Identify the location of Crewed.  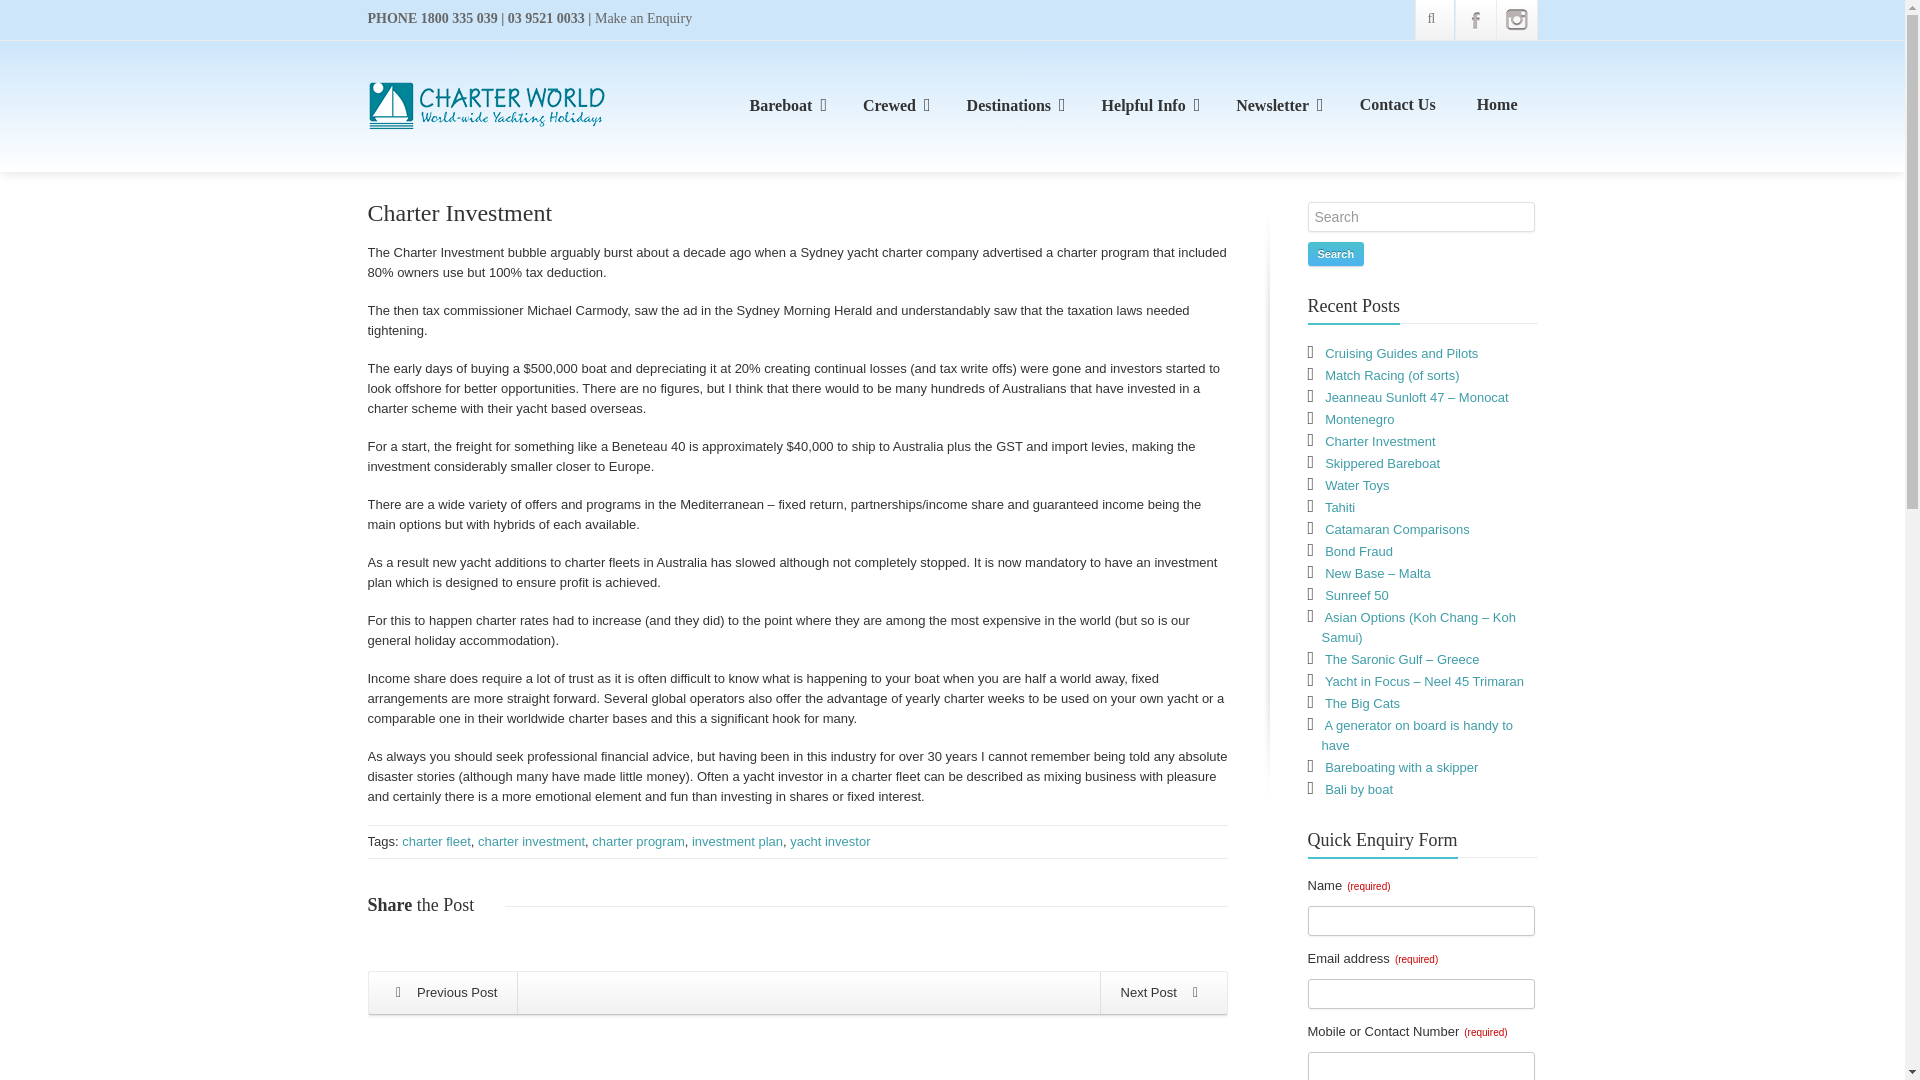
(894, 105).